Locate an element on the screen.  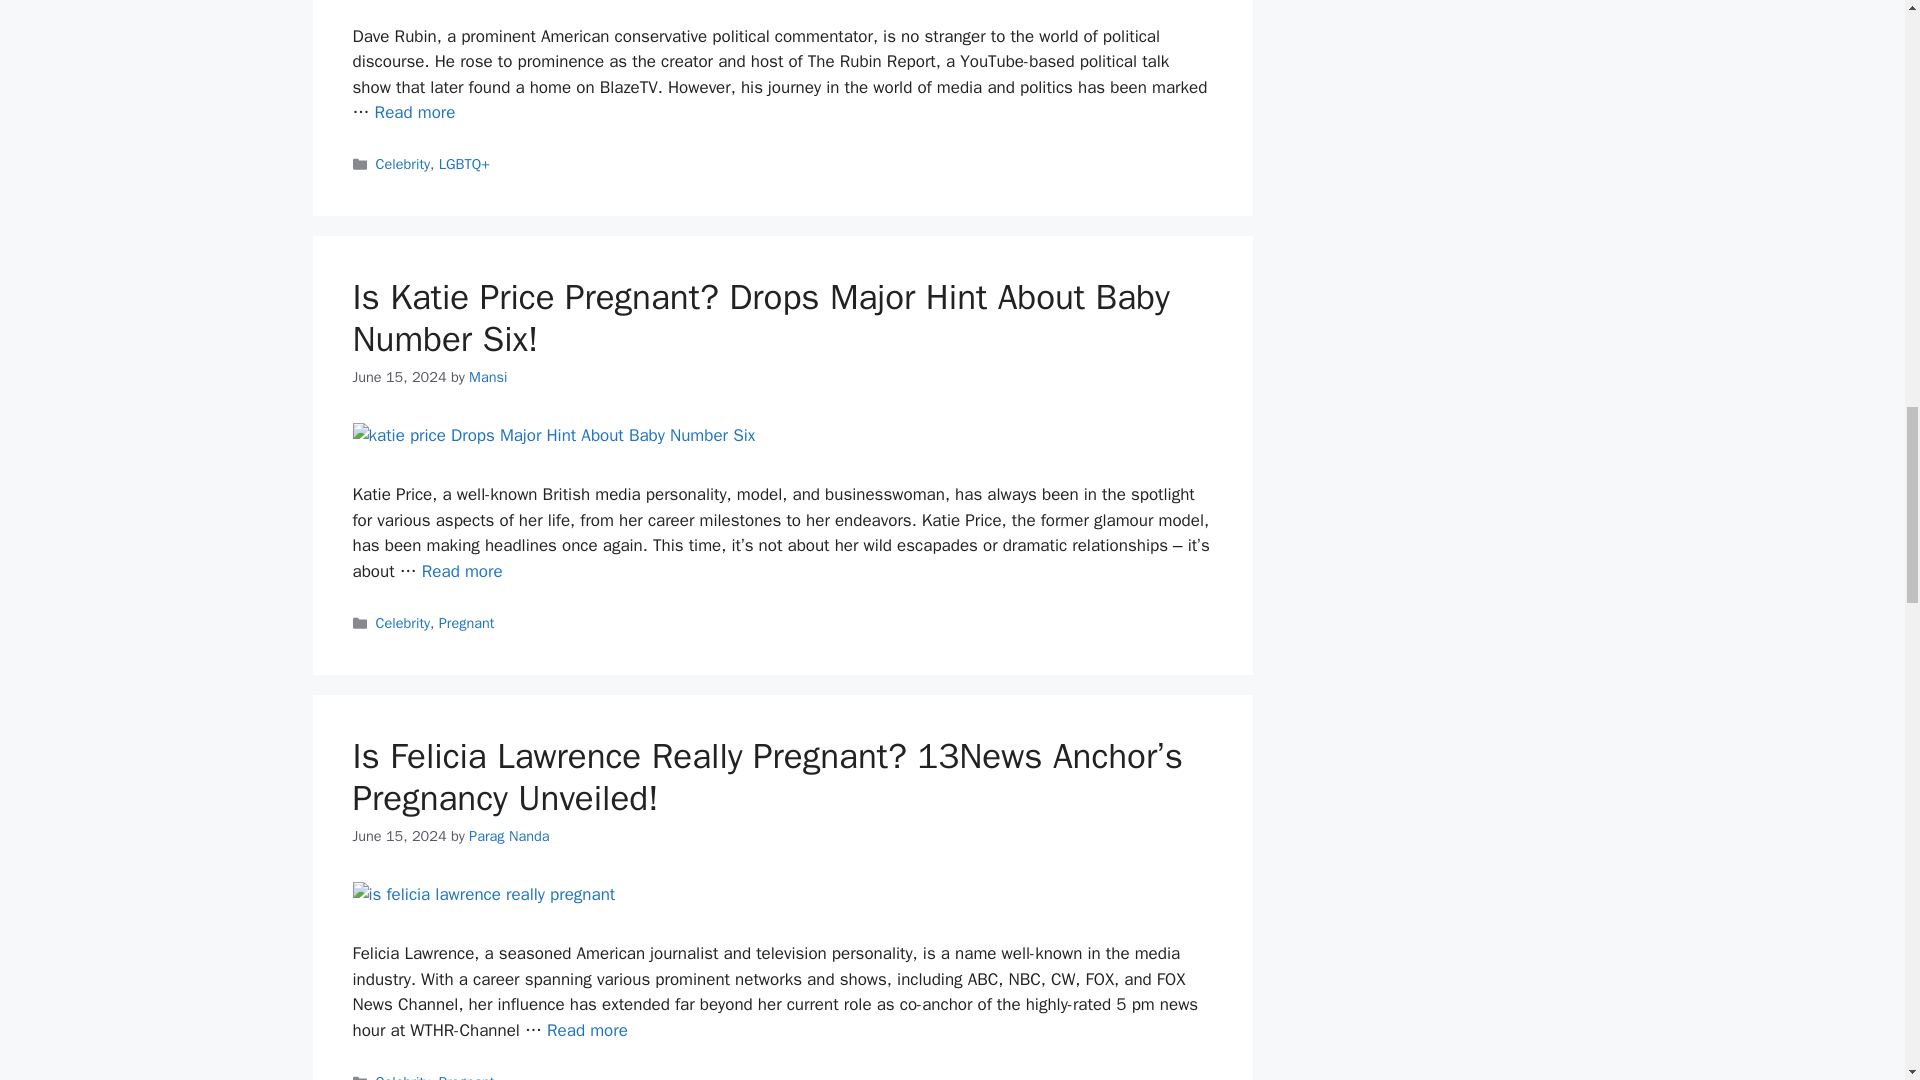
Celebrity is located at coordinates (403, 164).